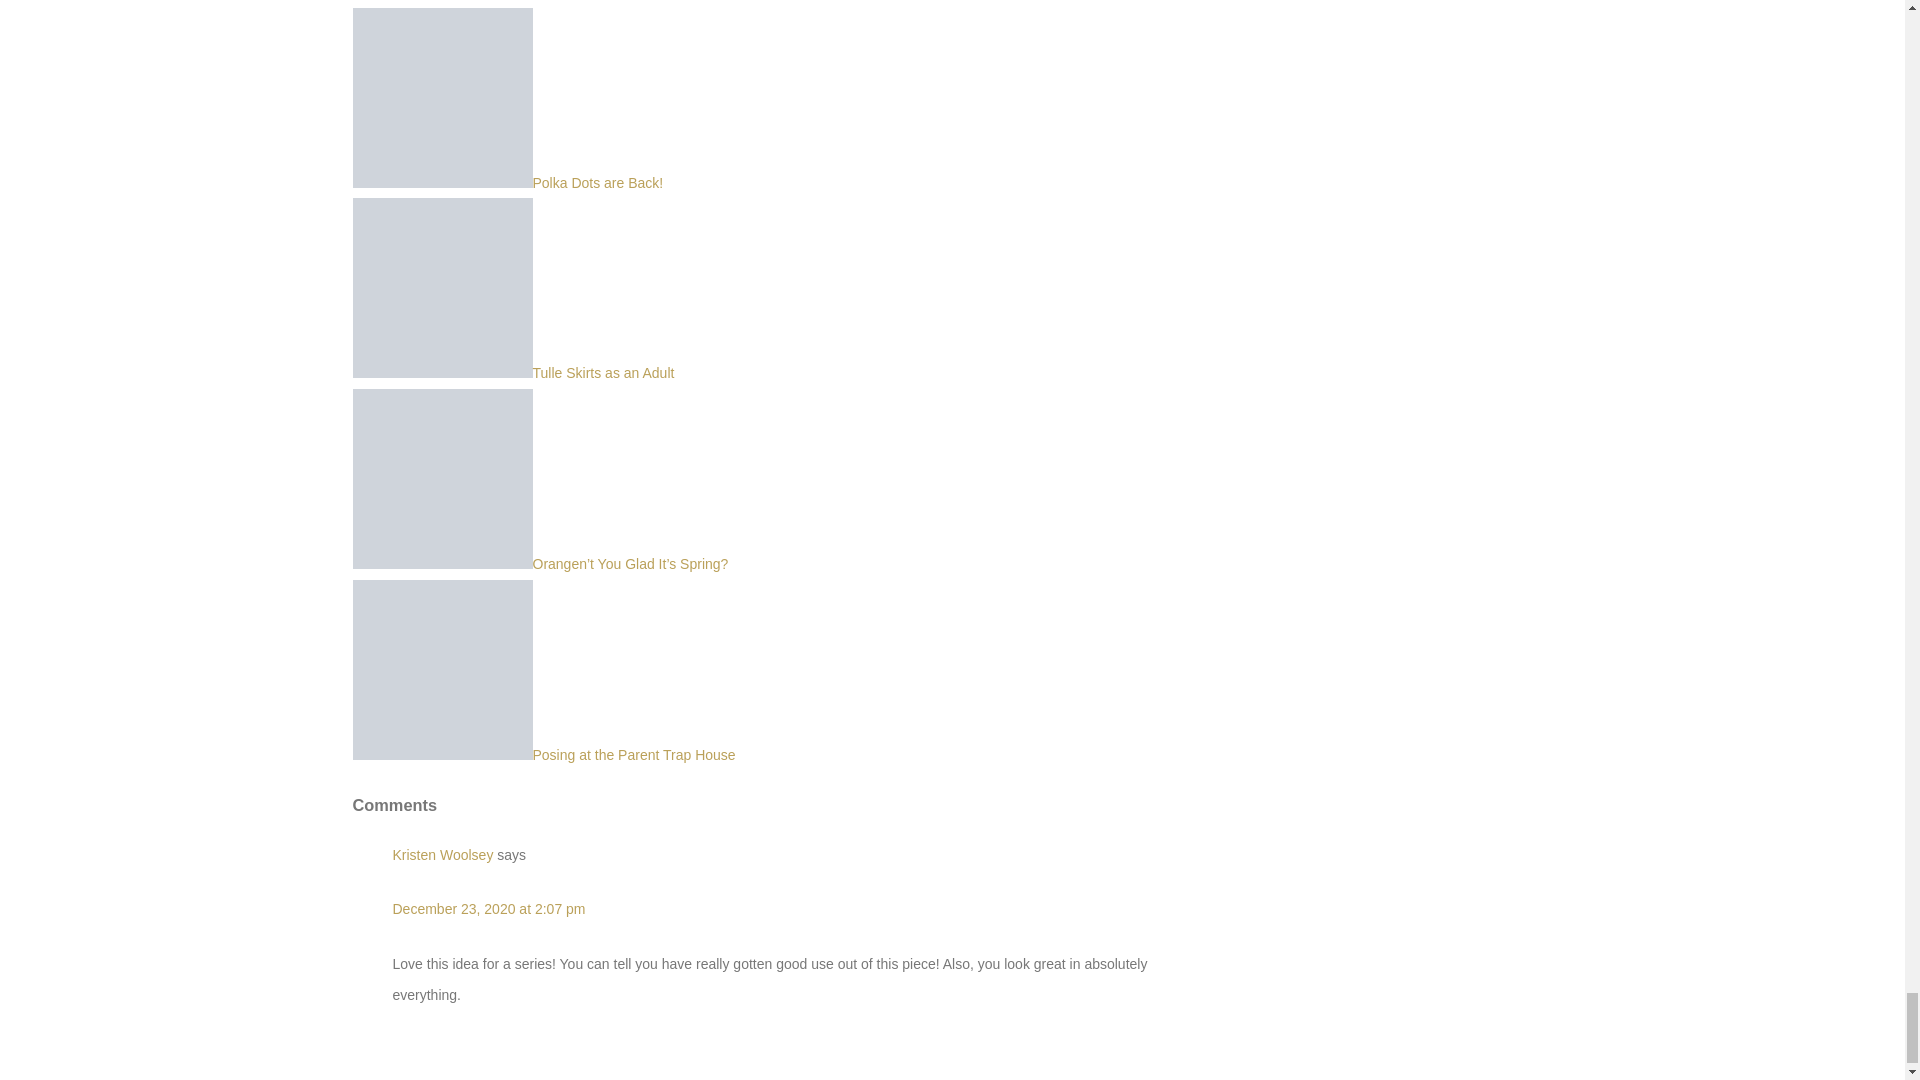 The width and height of the screenshot is (1920, 1080). What do you see at coordinates (543, 754) in the screenshot?
I see `Posing at the Parent Trap House` at bounding box center [543, 754].